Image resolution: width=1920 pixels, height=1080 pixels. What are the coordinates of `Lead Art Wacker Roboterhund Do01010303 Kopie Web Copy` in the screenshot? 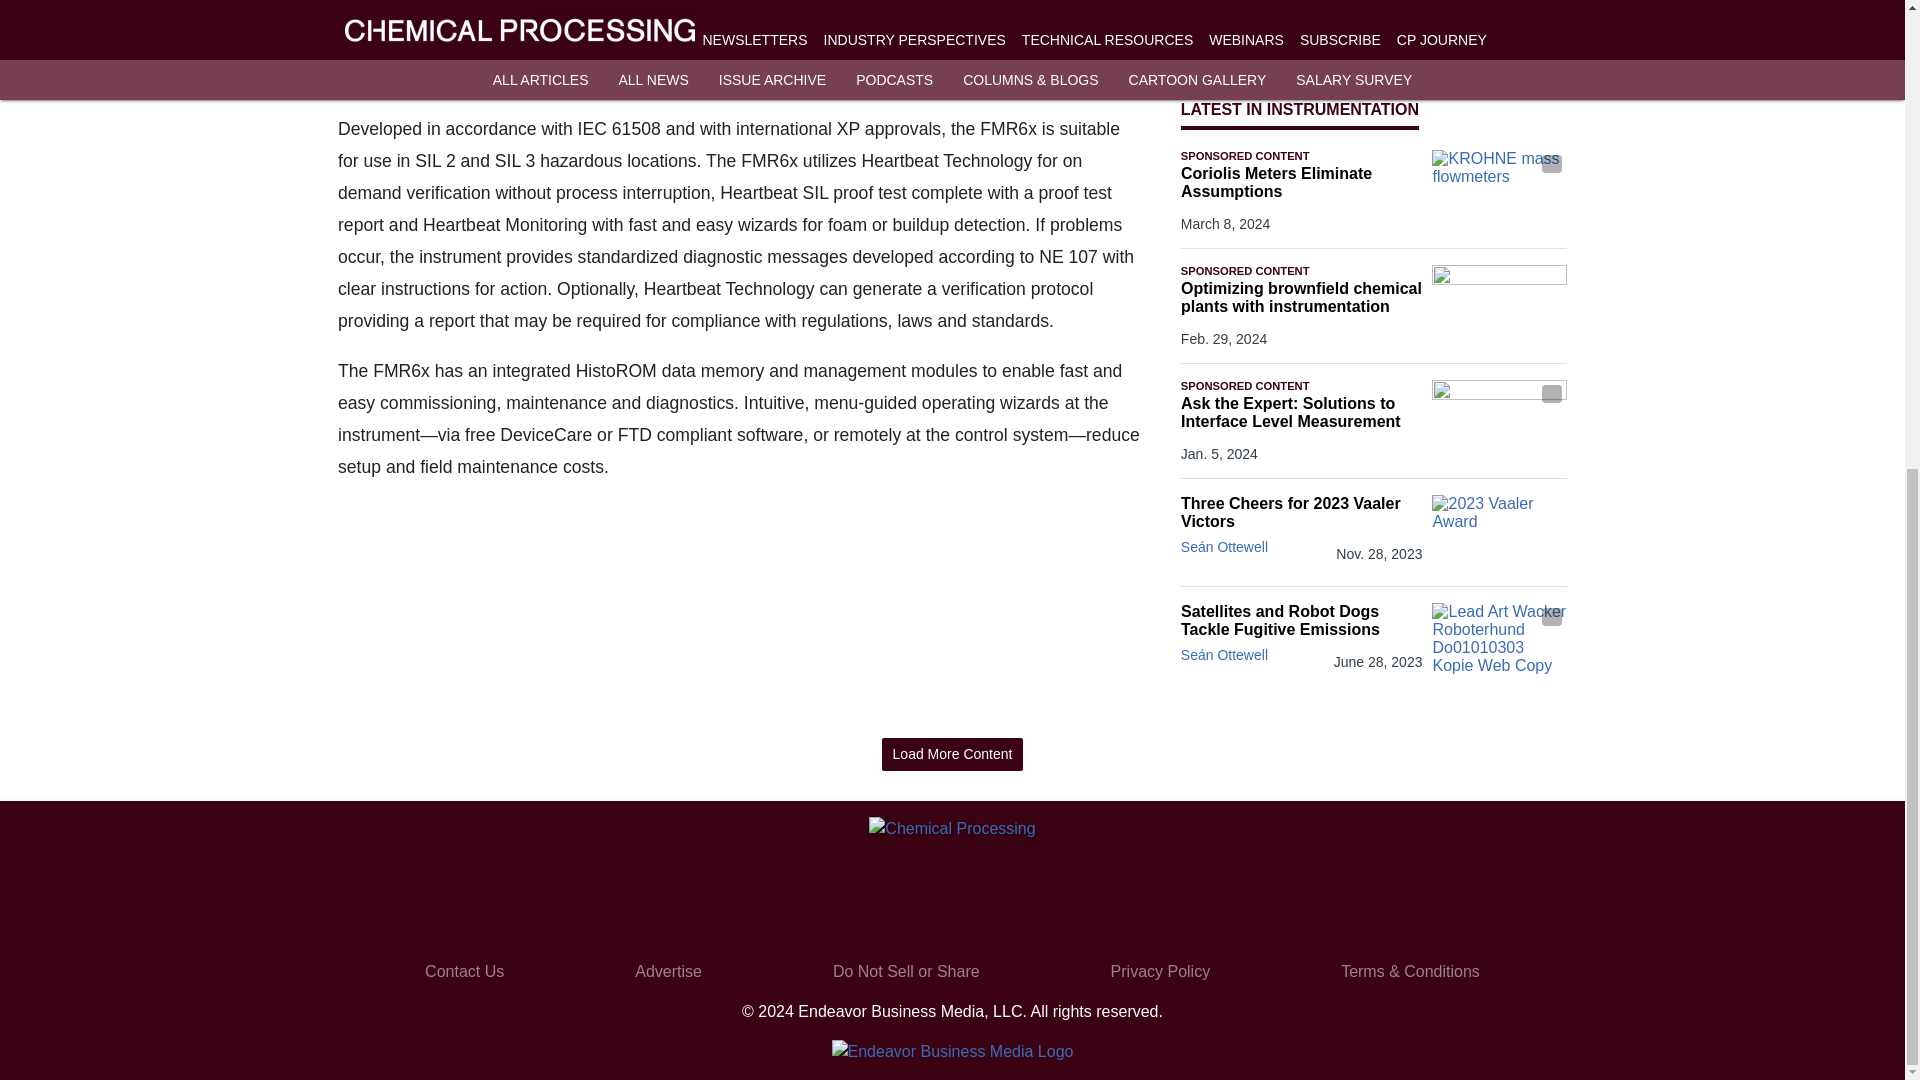 It's located at (1499, 640).